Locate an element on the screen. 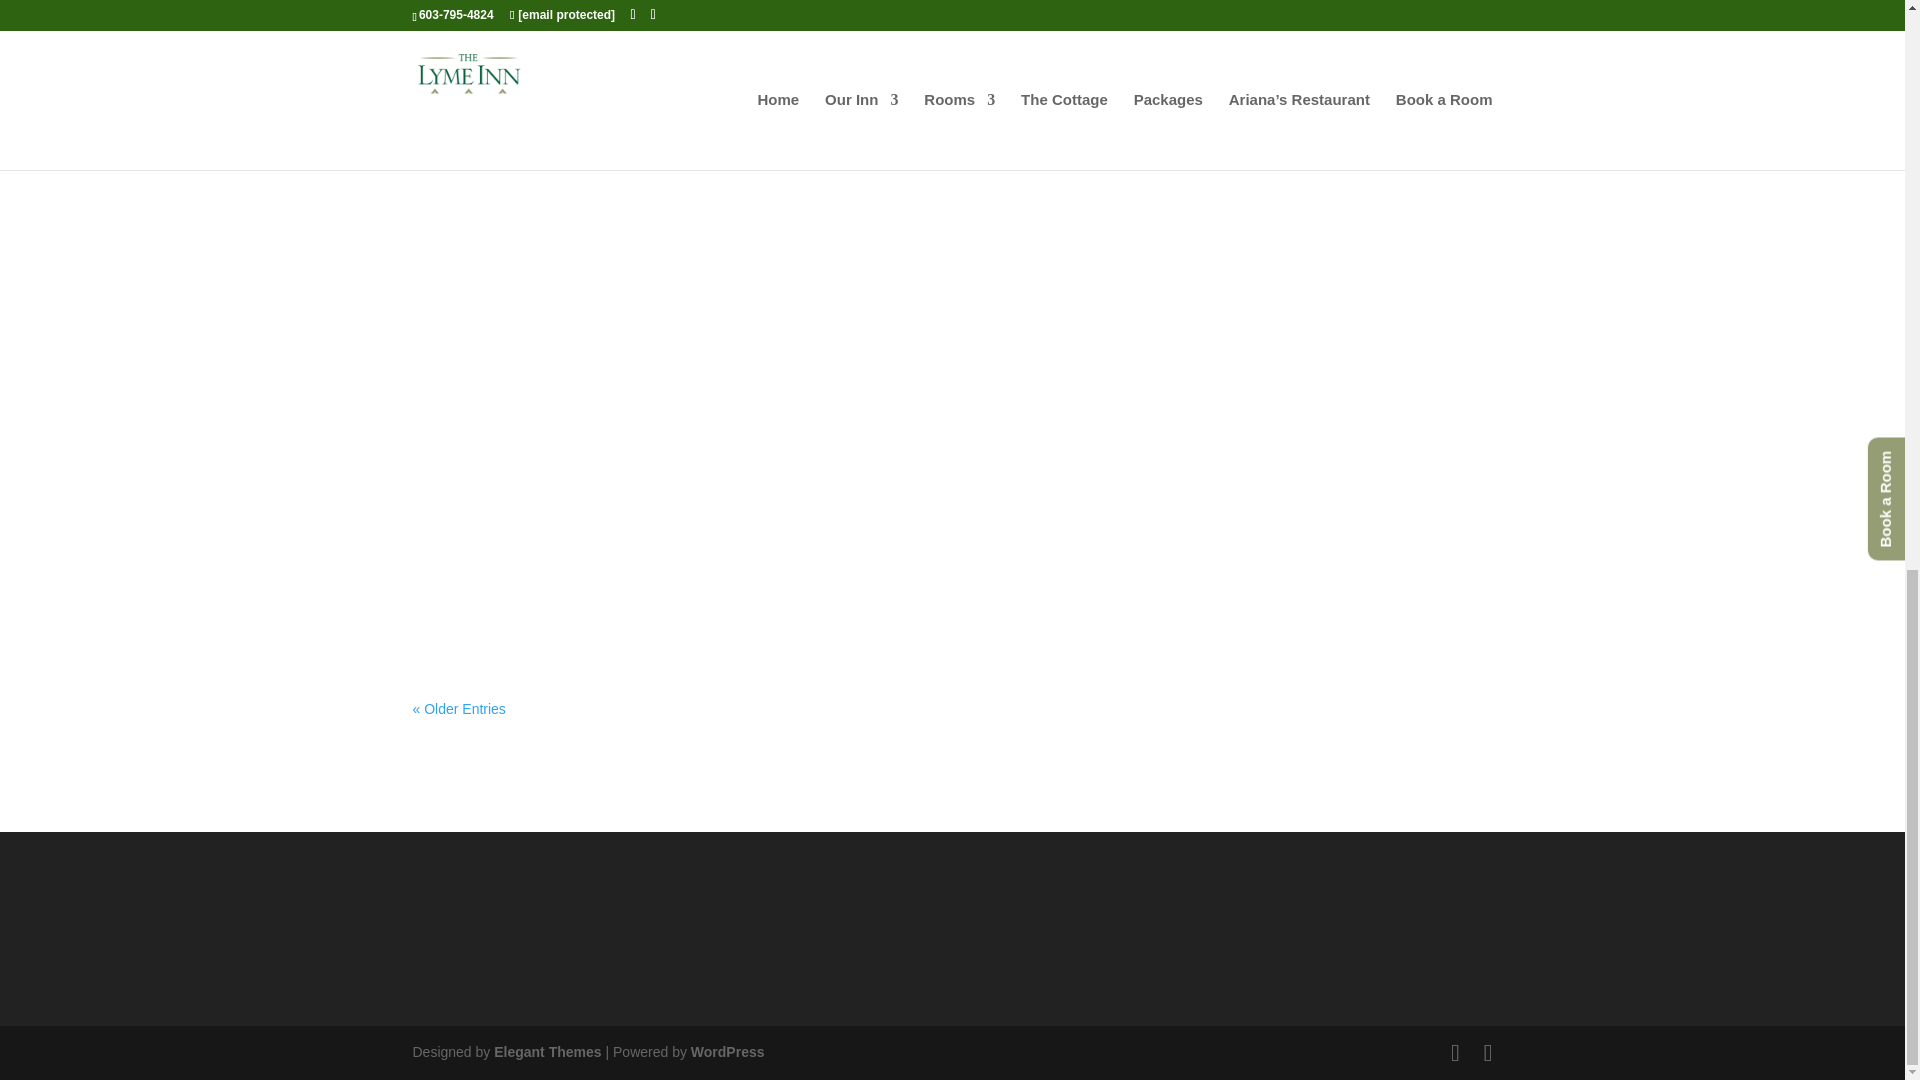  Elegant Themes is located at coordinates (546, 1052).